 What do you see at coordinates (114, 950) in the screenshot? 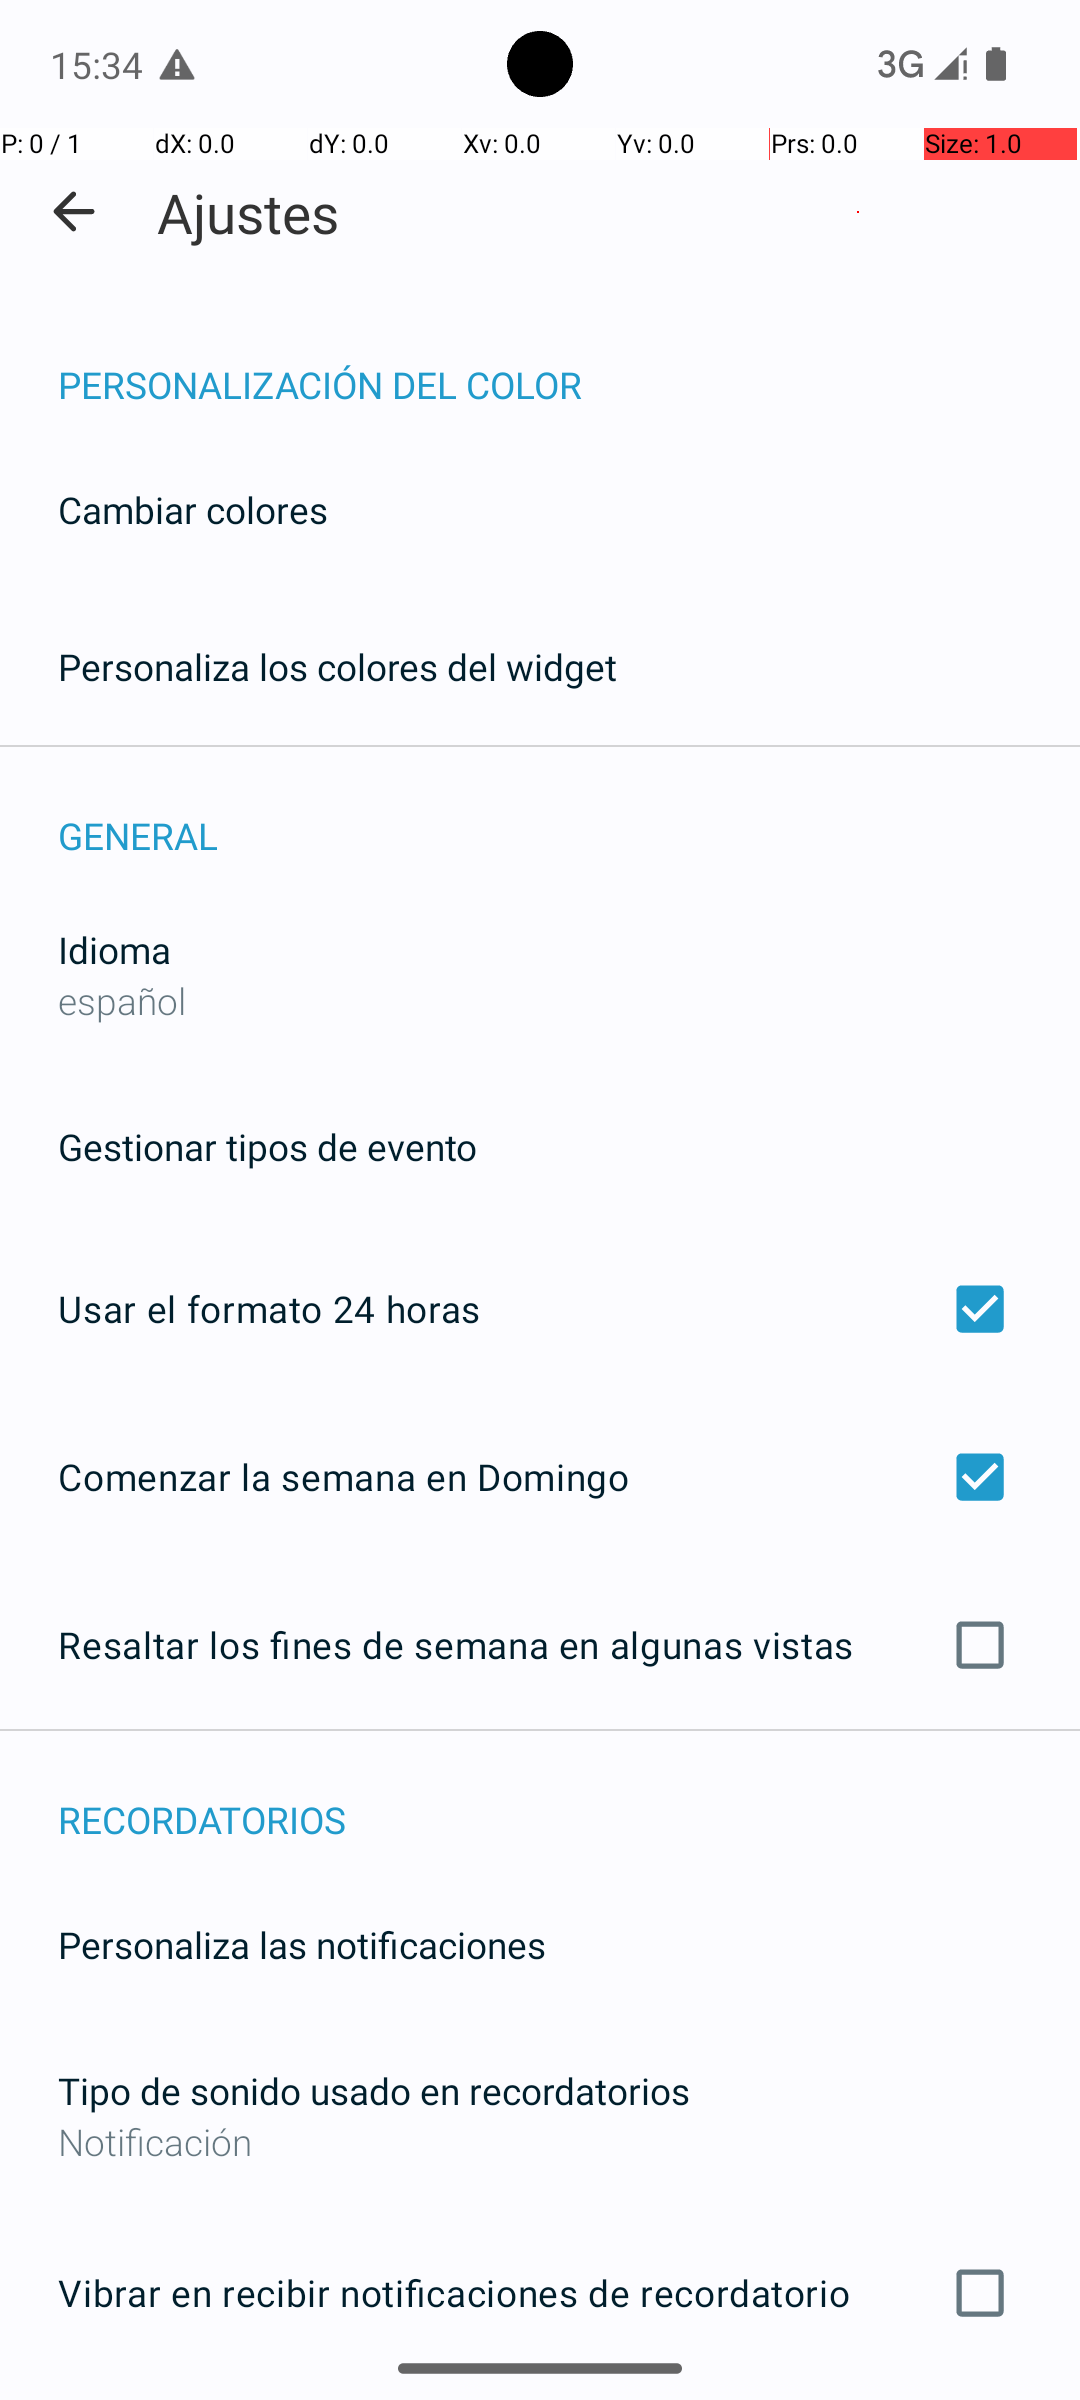
I see `Idioma` at bounding box center [114, 950].